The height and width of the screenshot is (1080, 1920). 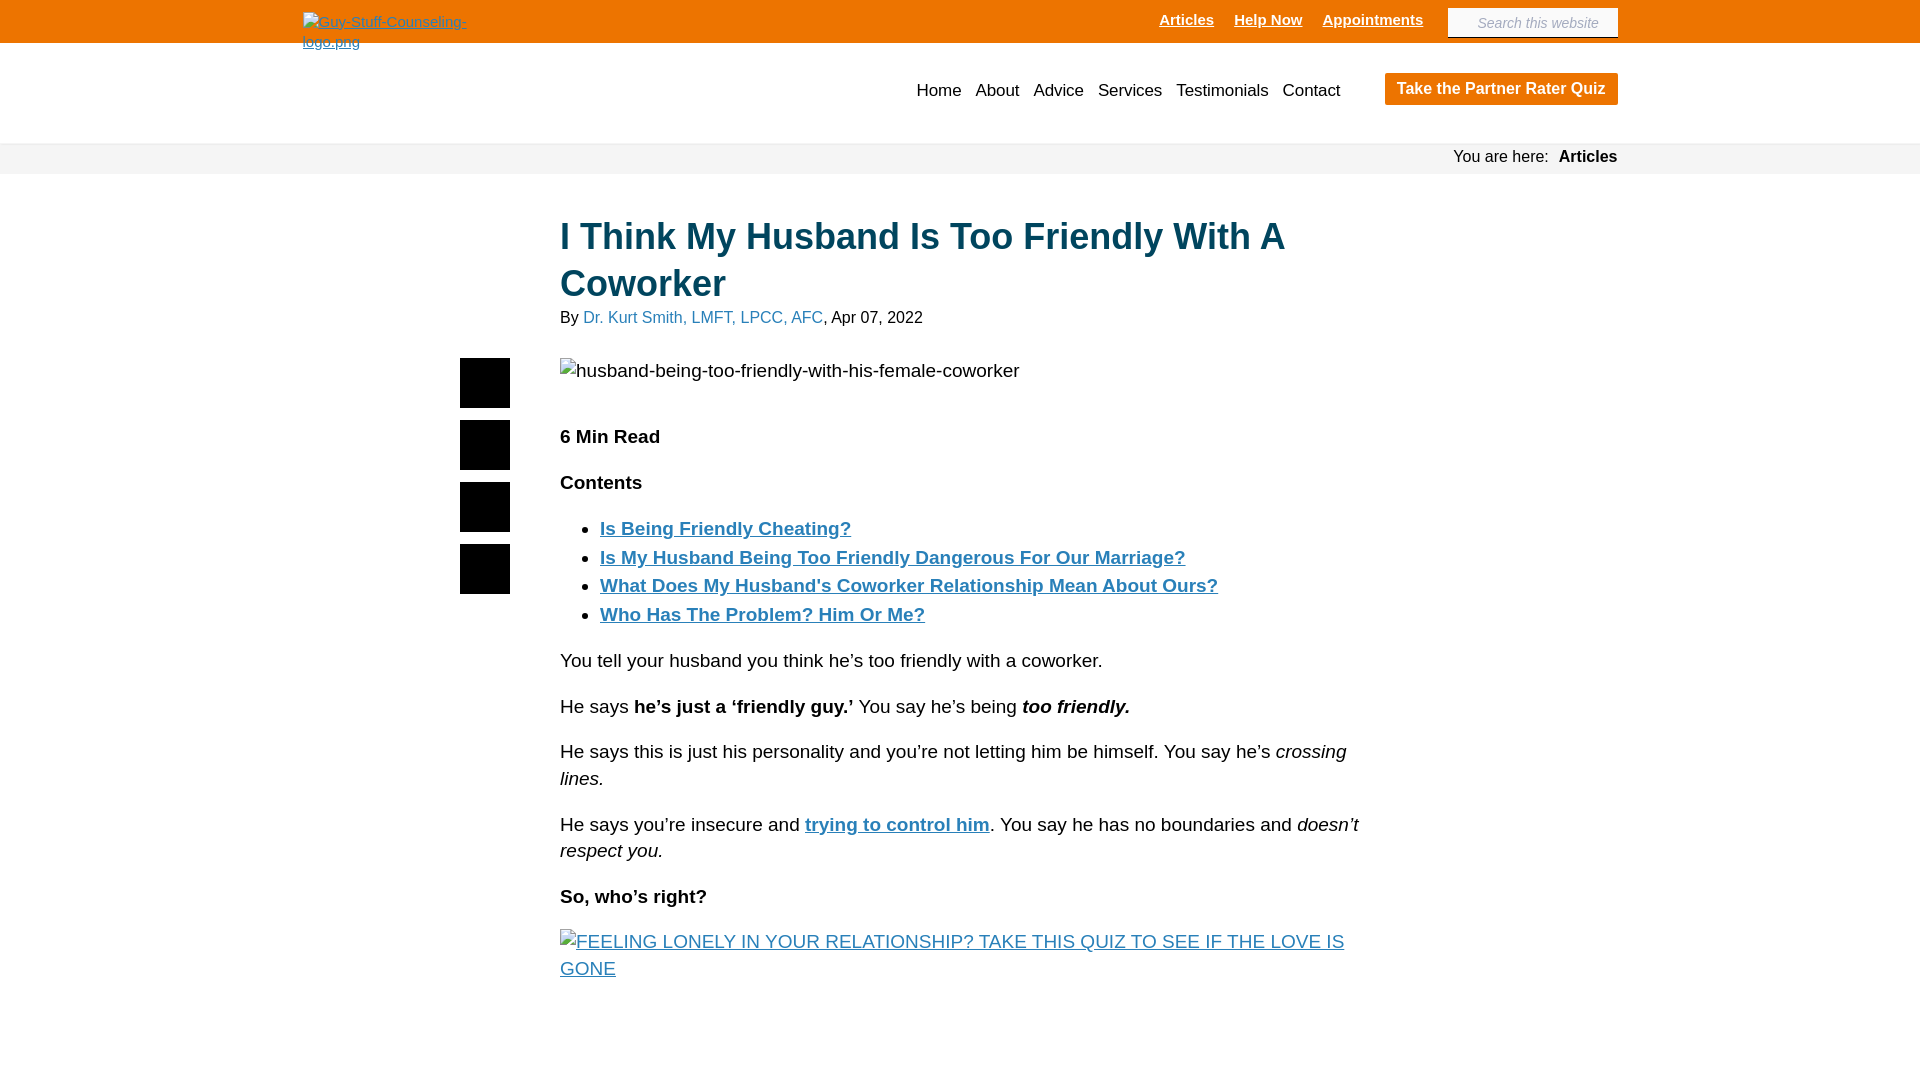 I want to click on Appointments, so click(x=1372, y=20).